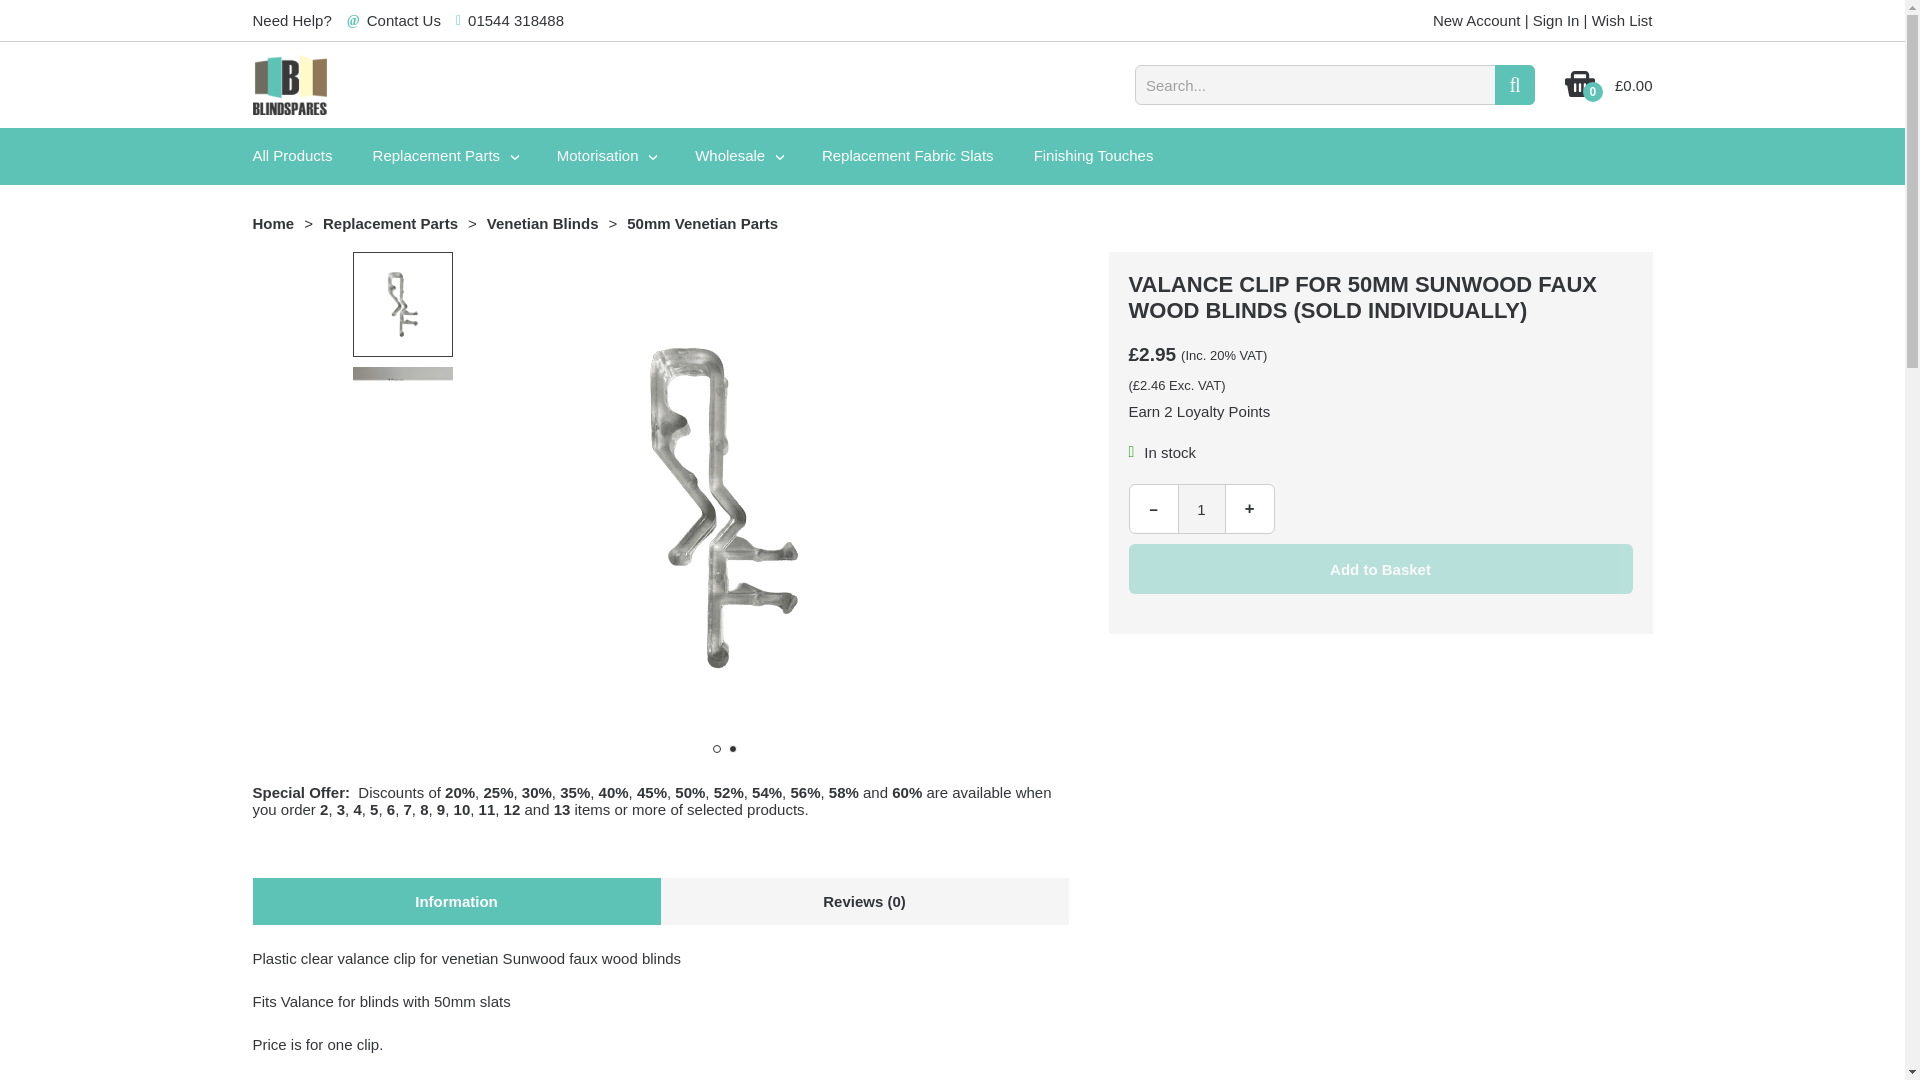 The height and width of the screenshot is (1080, 1920). I want to click on Wholesale, so click(738, 156).